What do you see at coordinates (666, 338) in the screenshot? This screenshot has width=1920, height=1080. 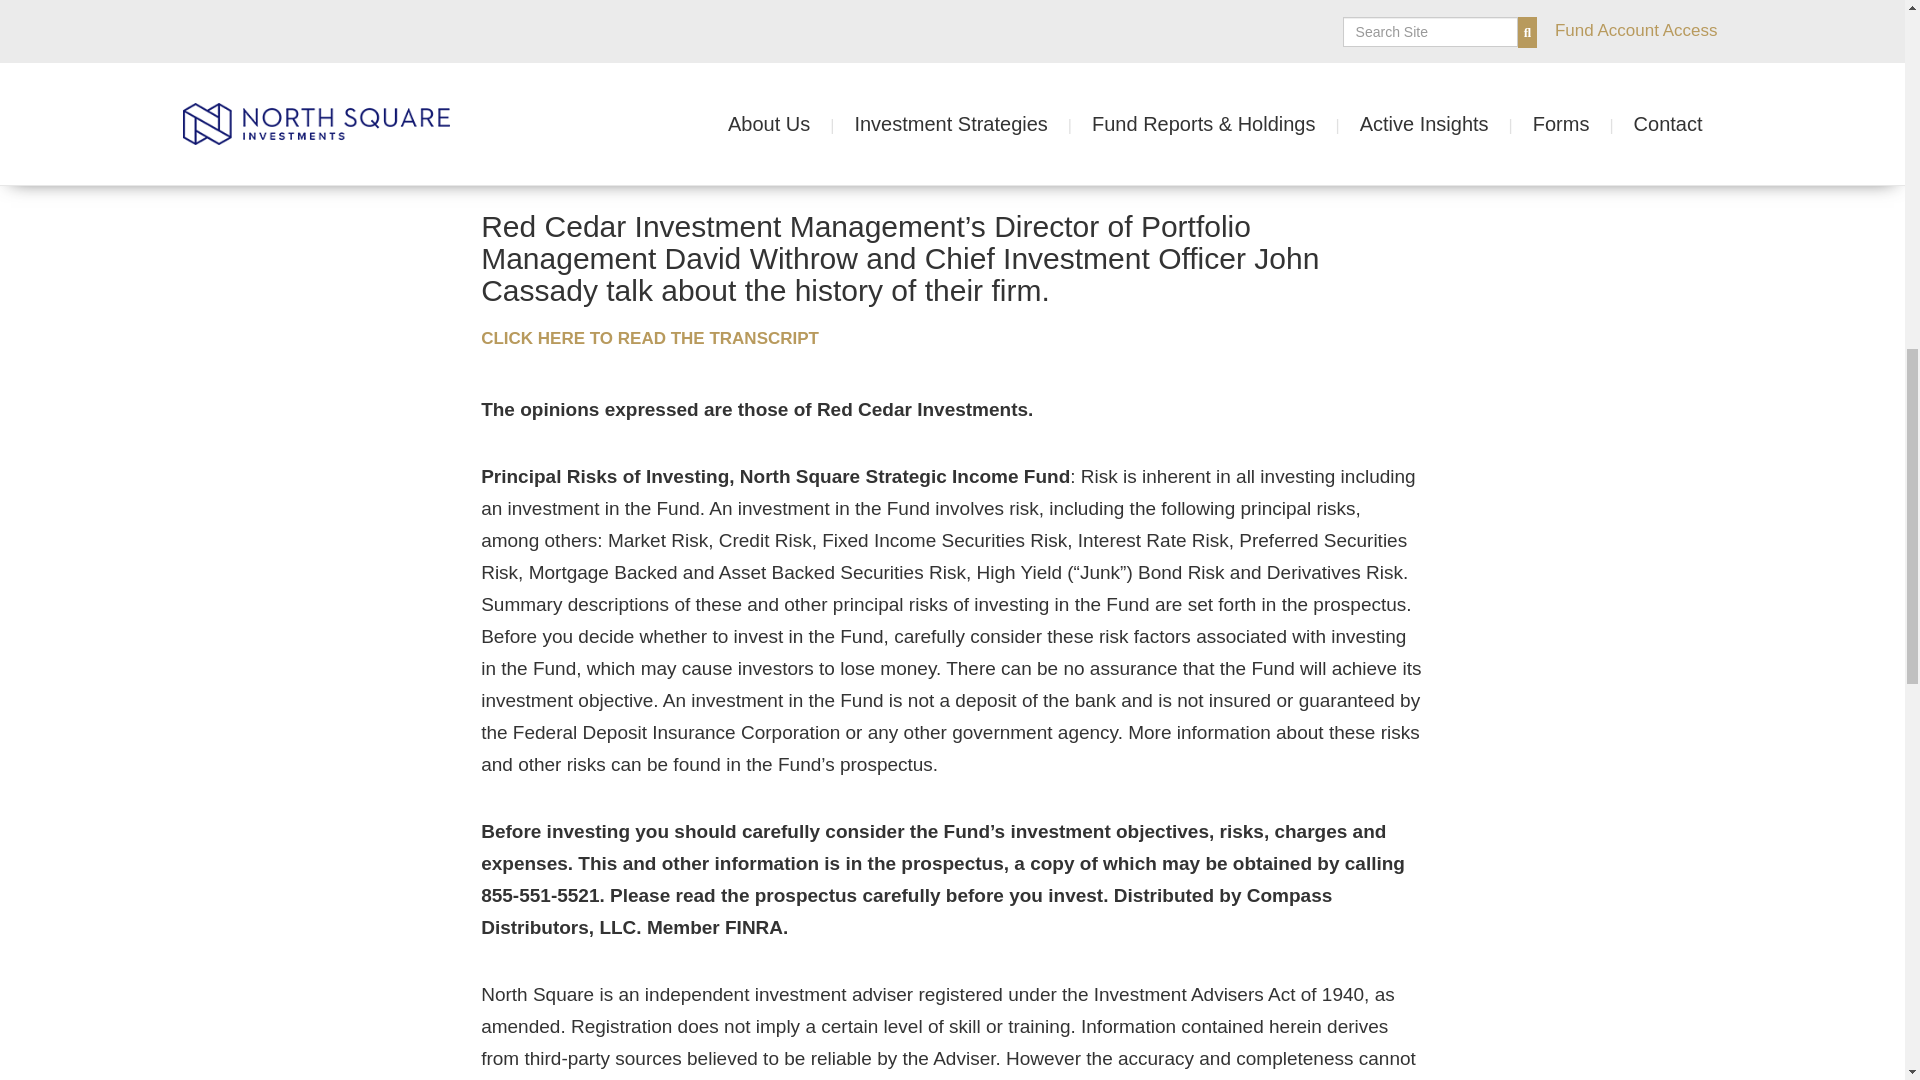 I see `CLICK HERE TO READ THE TRANSCRIPT` at bounding box center [666, 338].